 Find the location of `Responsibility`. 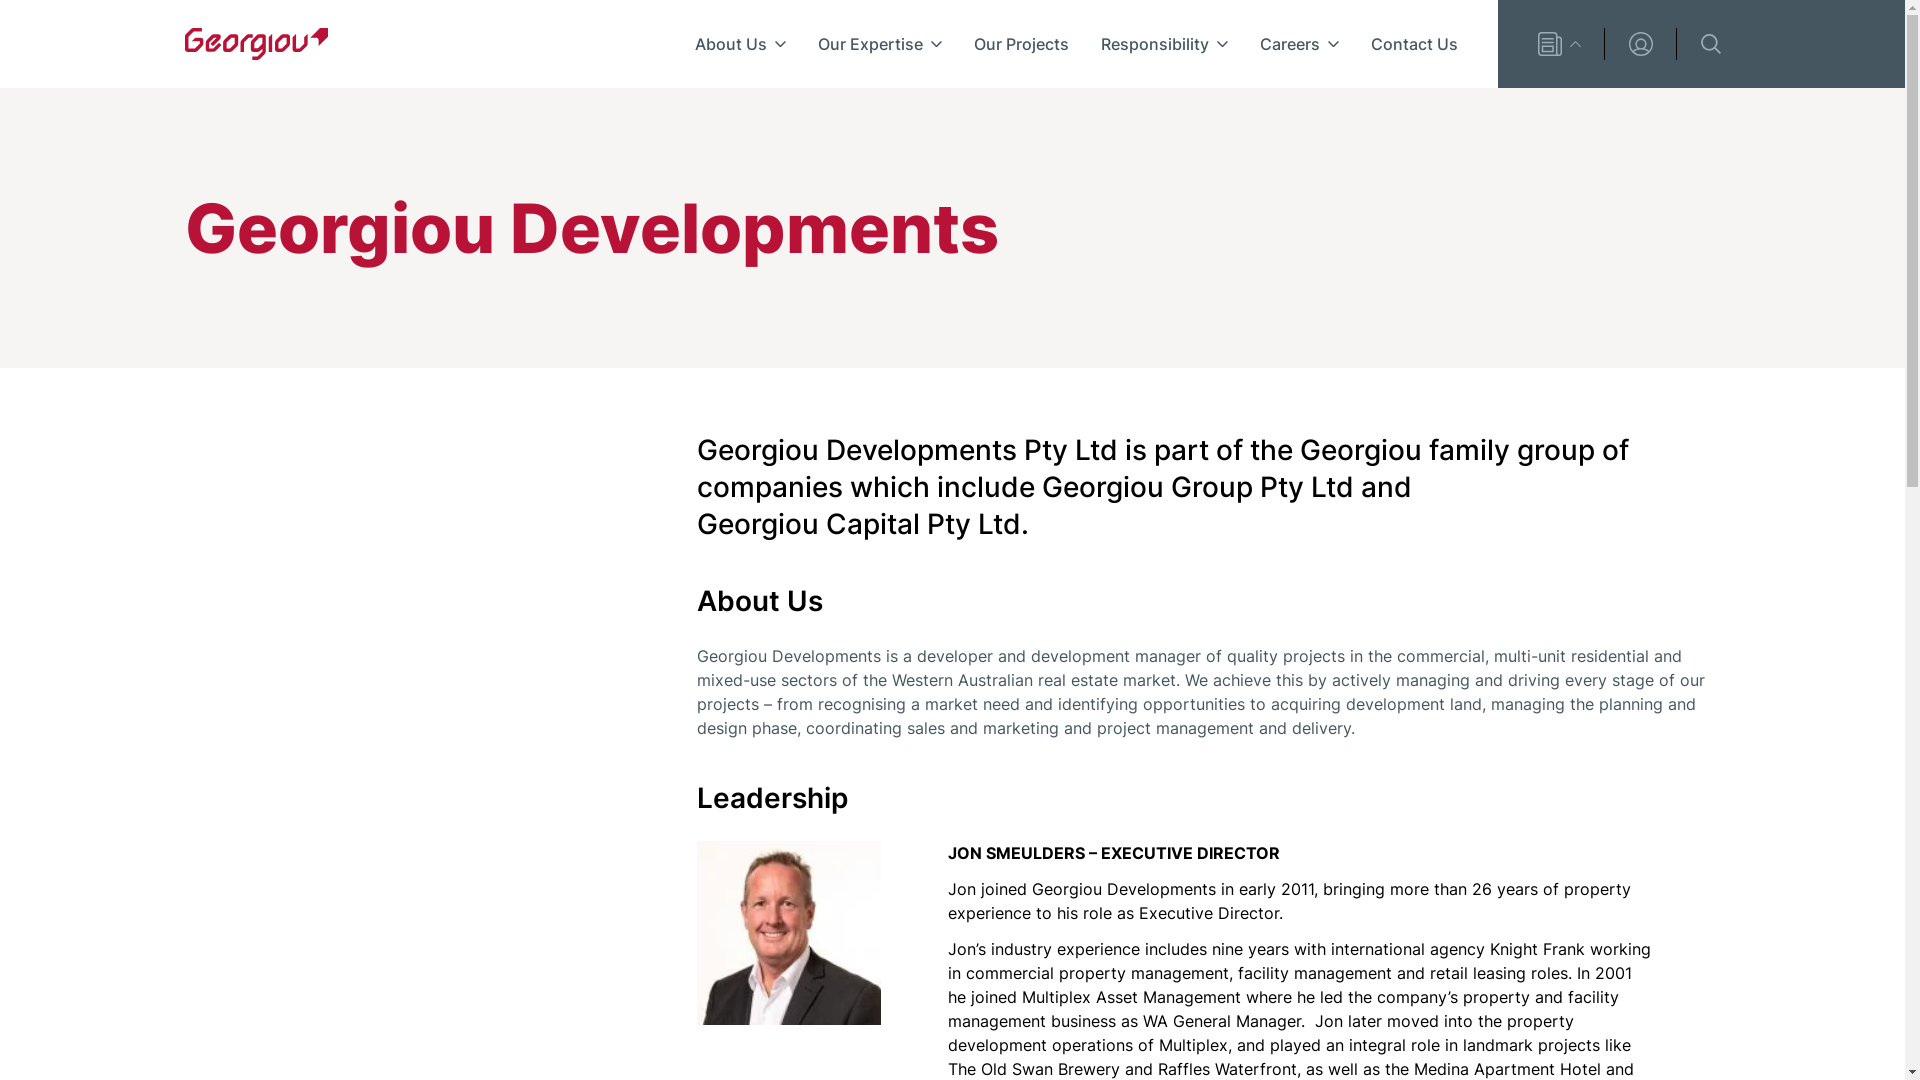

Responsibility is located at coordinates (1164, 44).